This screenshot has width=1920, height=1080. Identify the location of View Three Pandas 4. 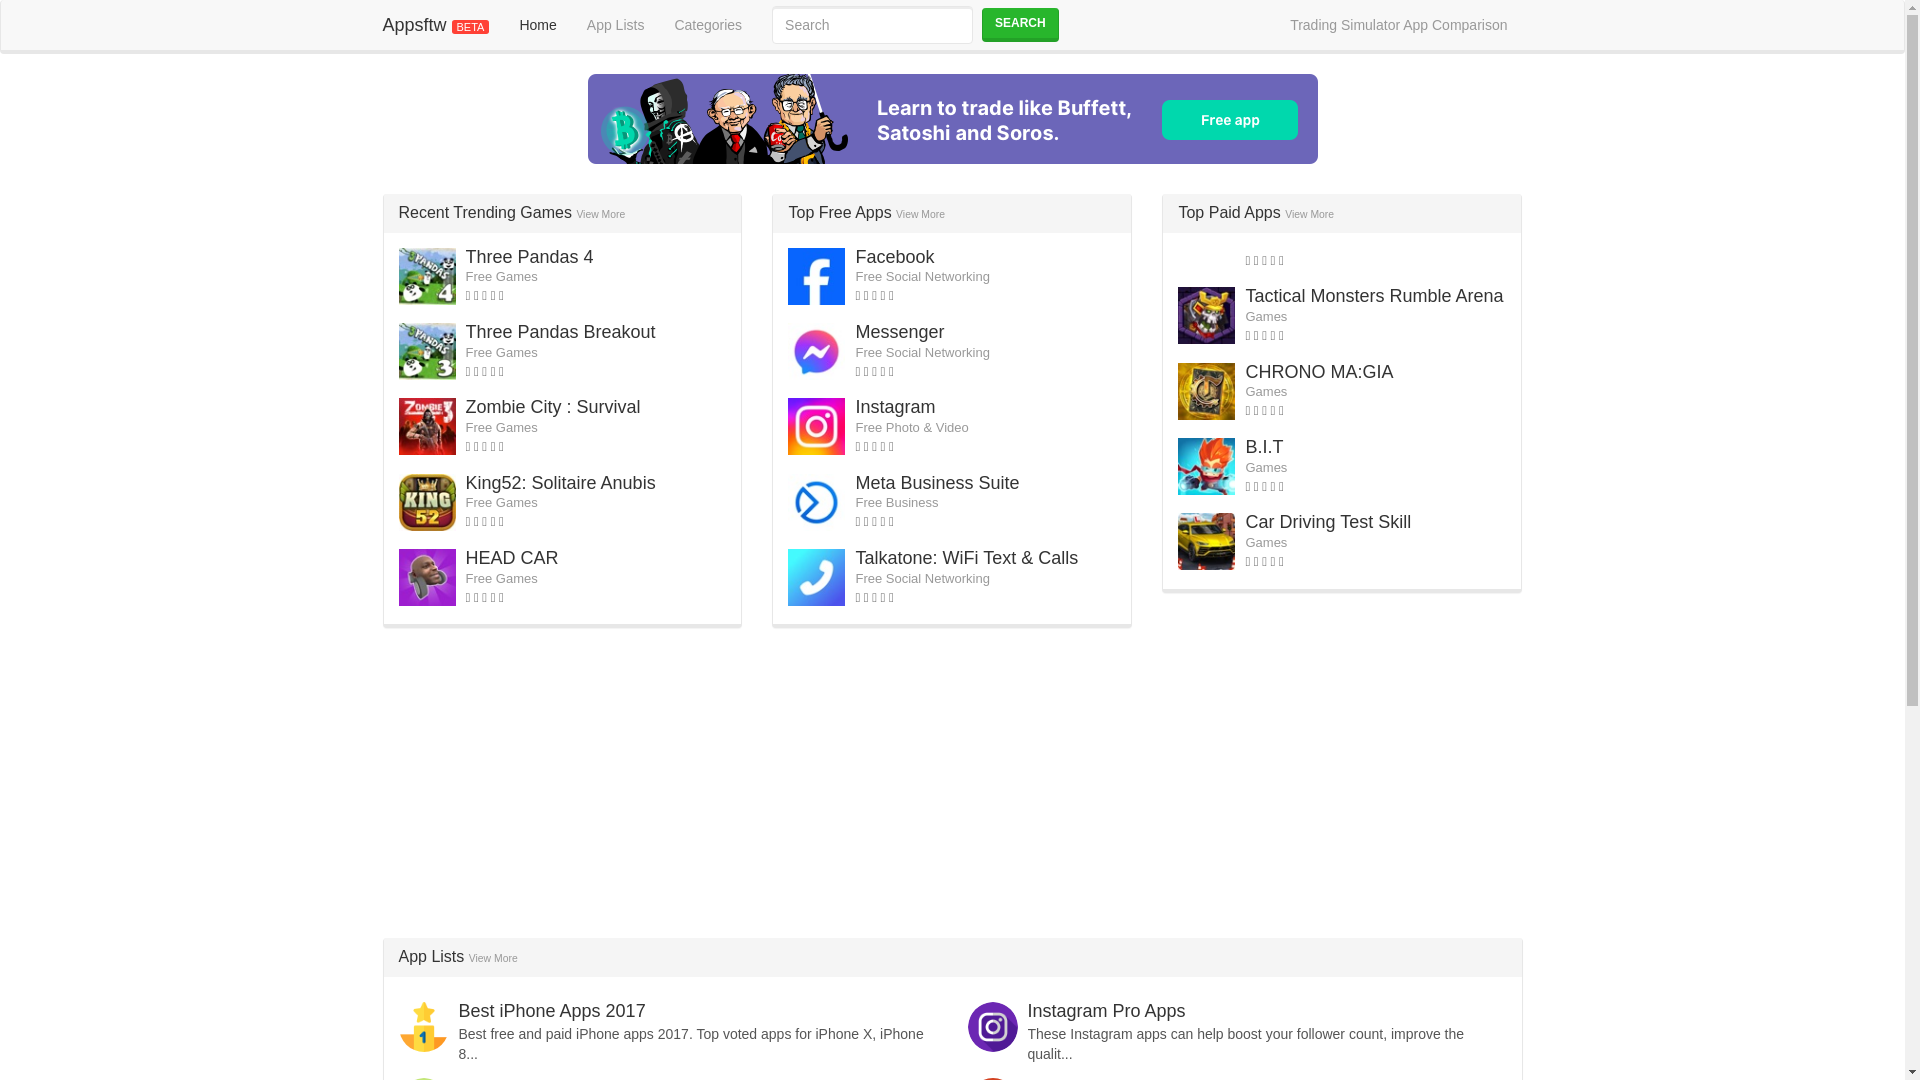
(530, 256).